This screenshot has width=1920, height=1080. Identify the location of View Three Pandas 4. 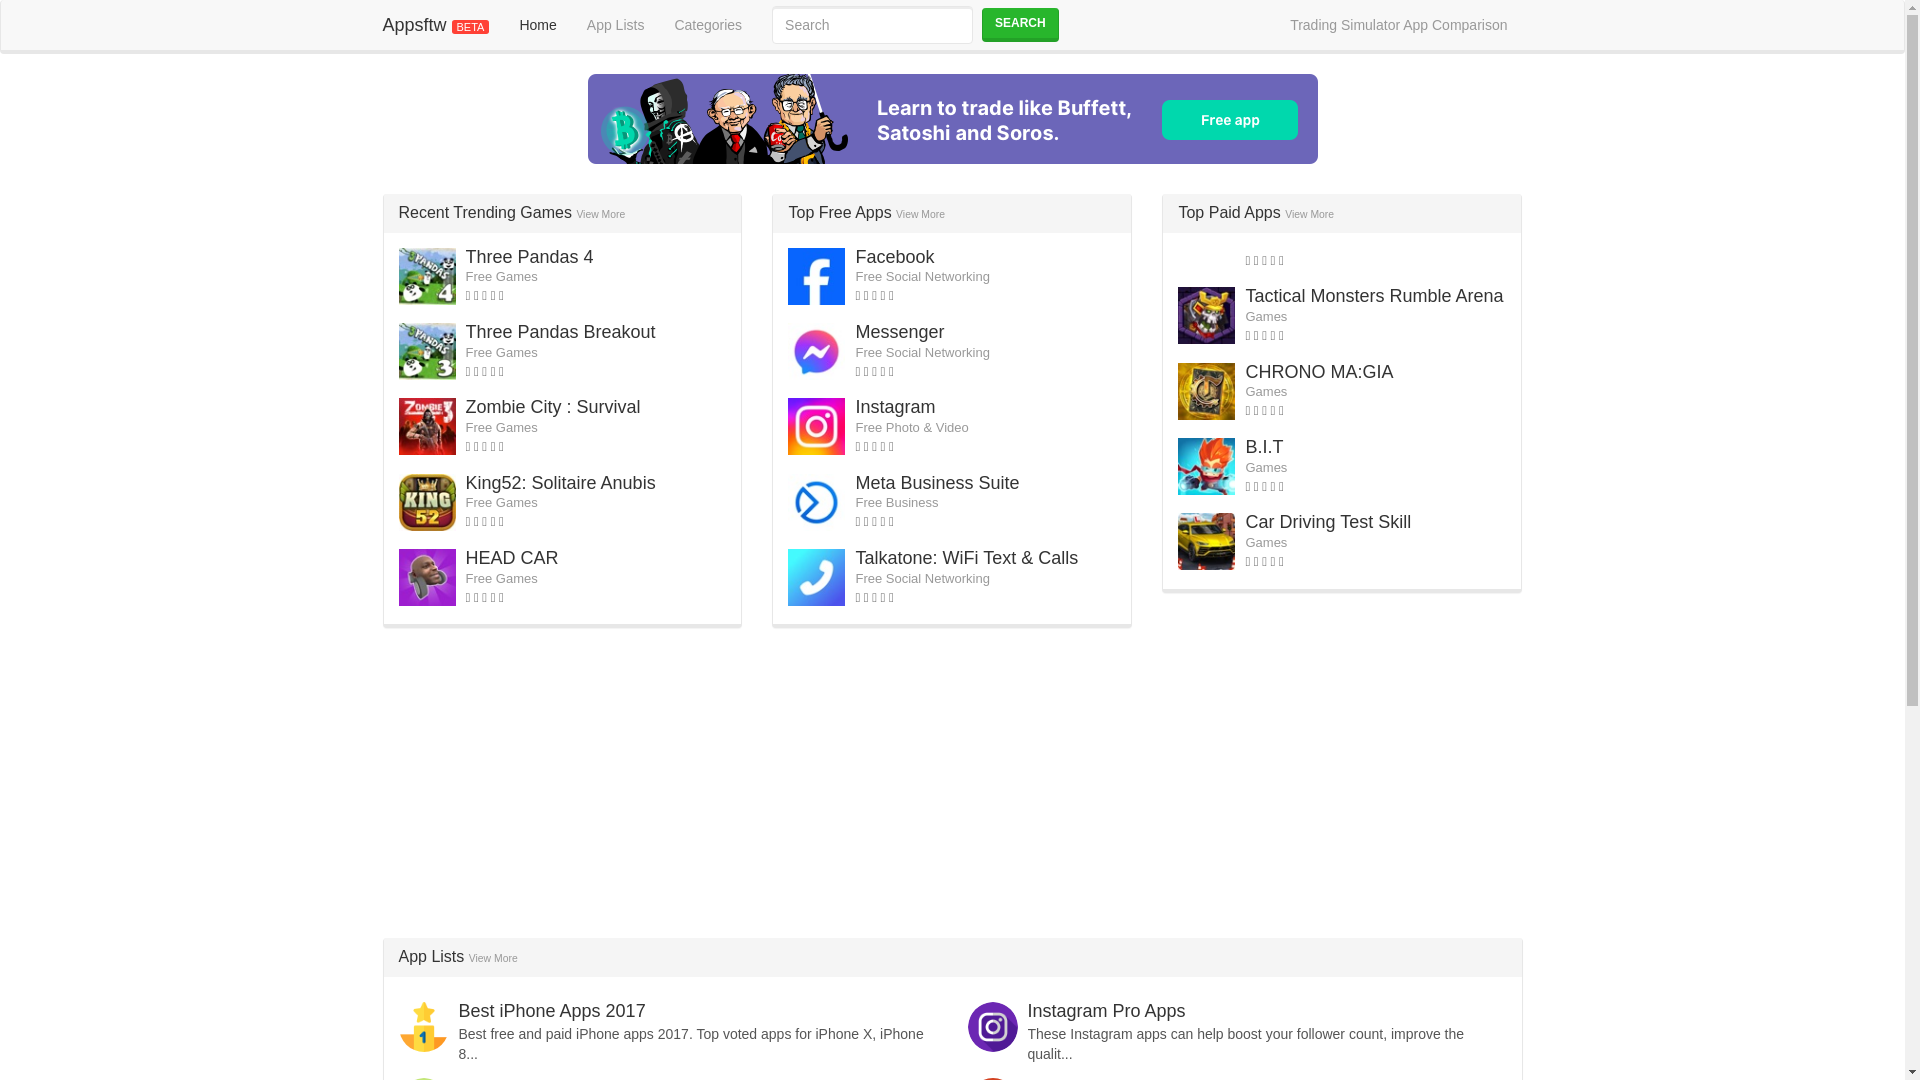
(530, 256).